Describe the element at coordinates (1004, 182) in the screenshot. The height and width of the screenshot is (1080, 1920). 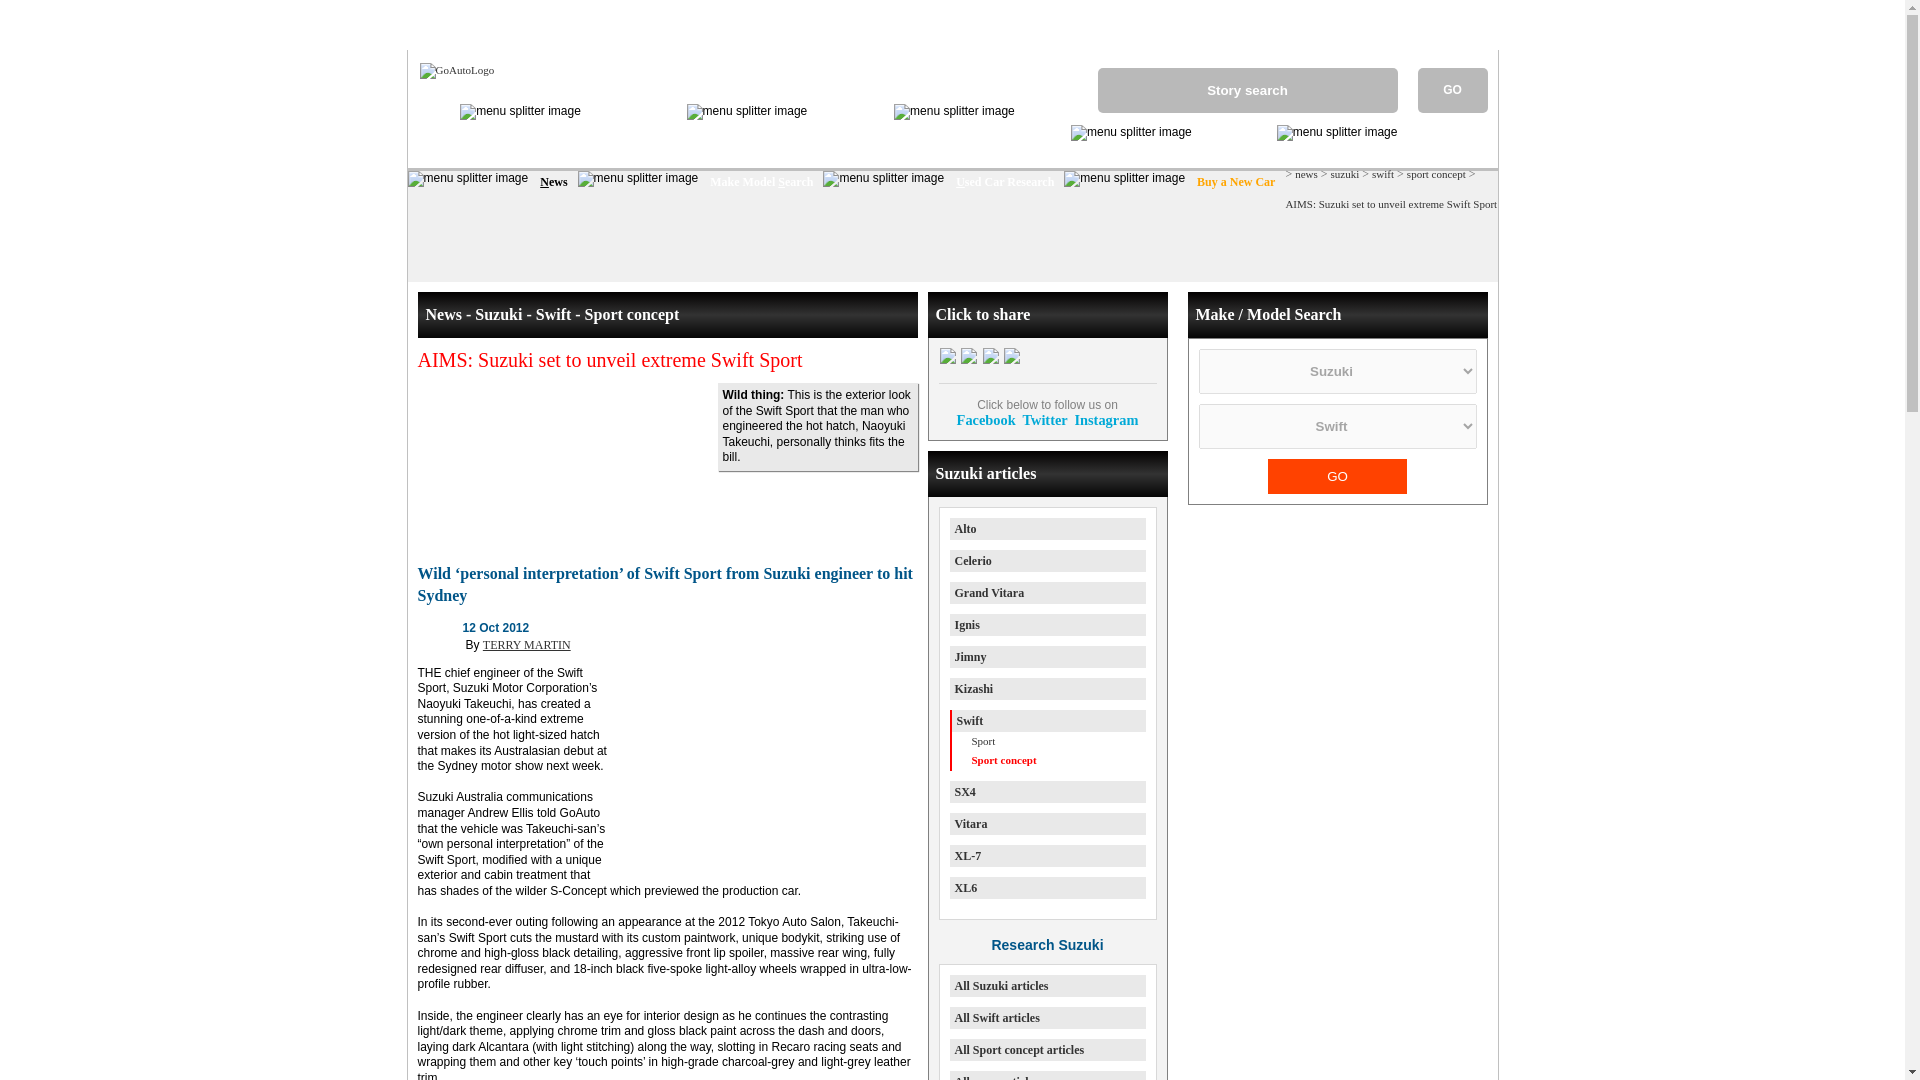
I see `Used Car Research` at that location.